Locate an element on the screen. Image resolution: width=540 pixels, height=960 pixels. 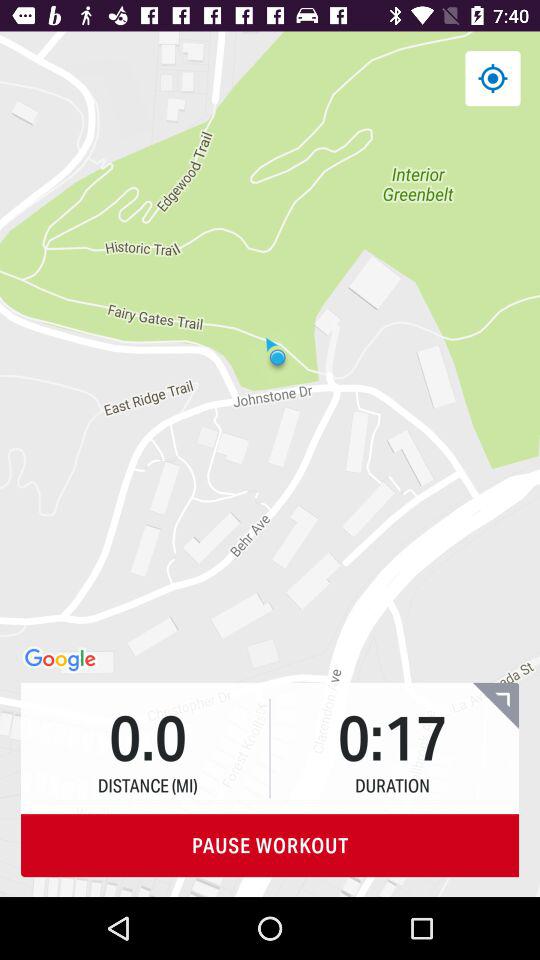
show current location is located at coordinates (492, 78).